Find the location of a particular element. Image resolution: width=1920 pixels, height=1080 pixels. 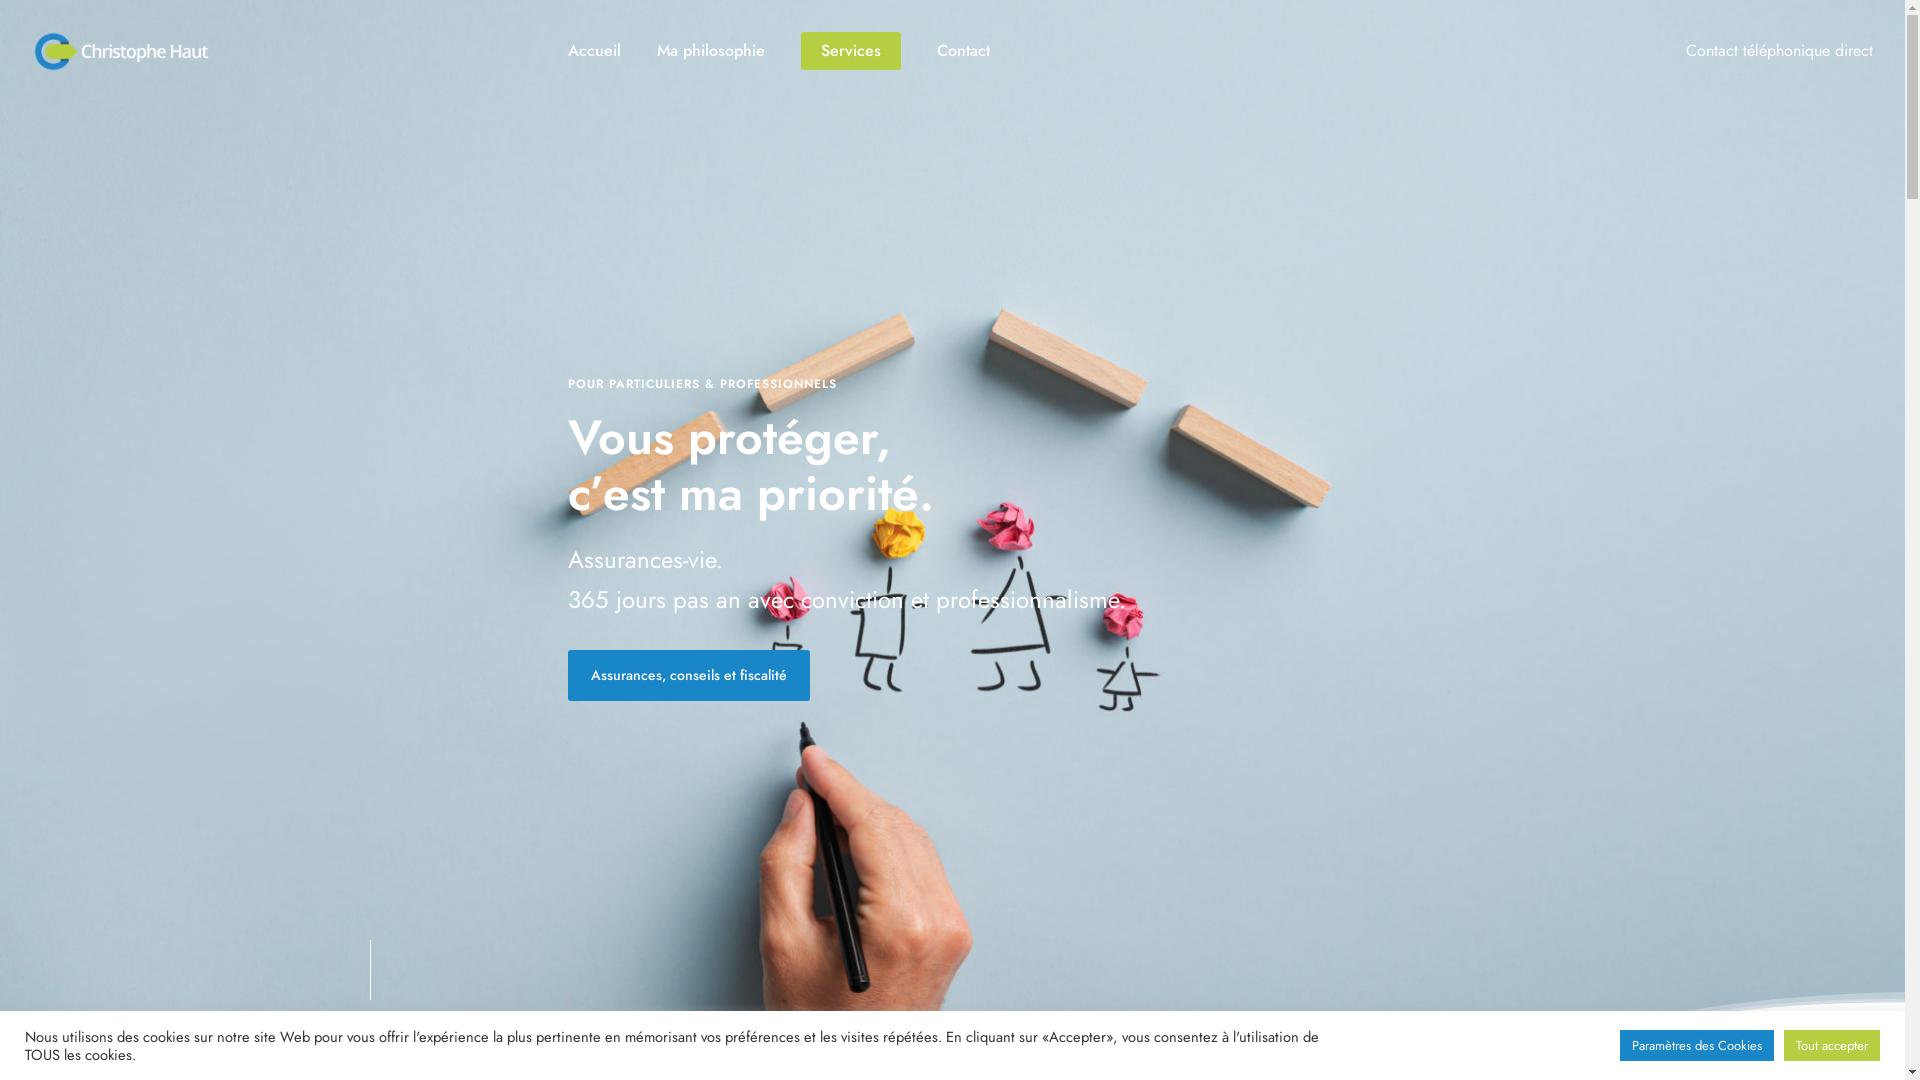

Tout accepter is located at coordinates (1832, 1046).